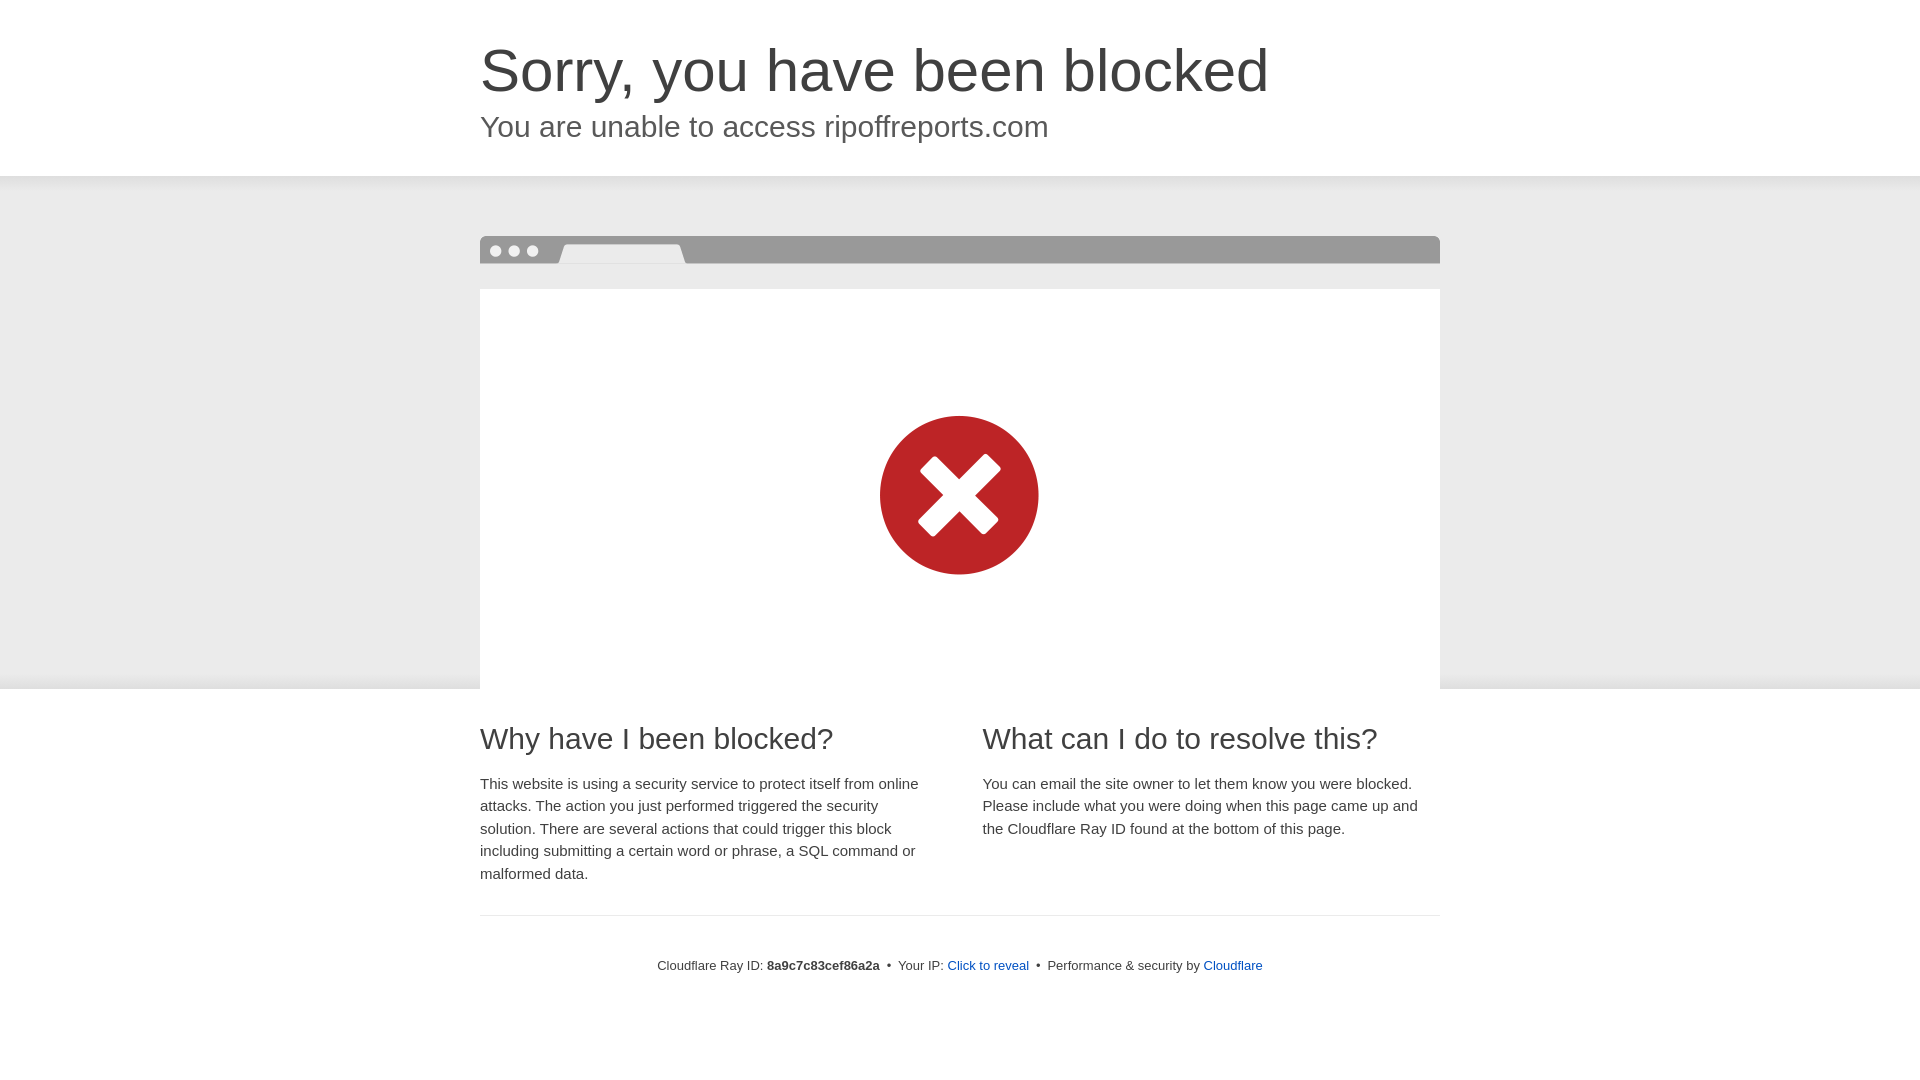 This screenshot has width=1920, height=1080. I want to click on Cloudflare, so click(1233, 965).